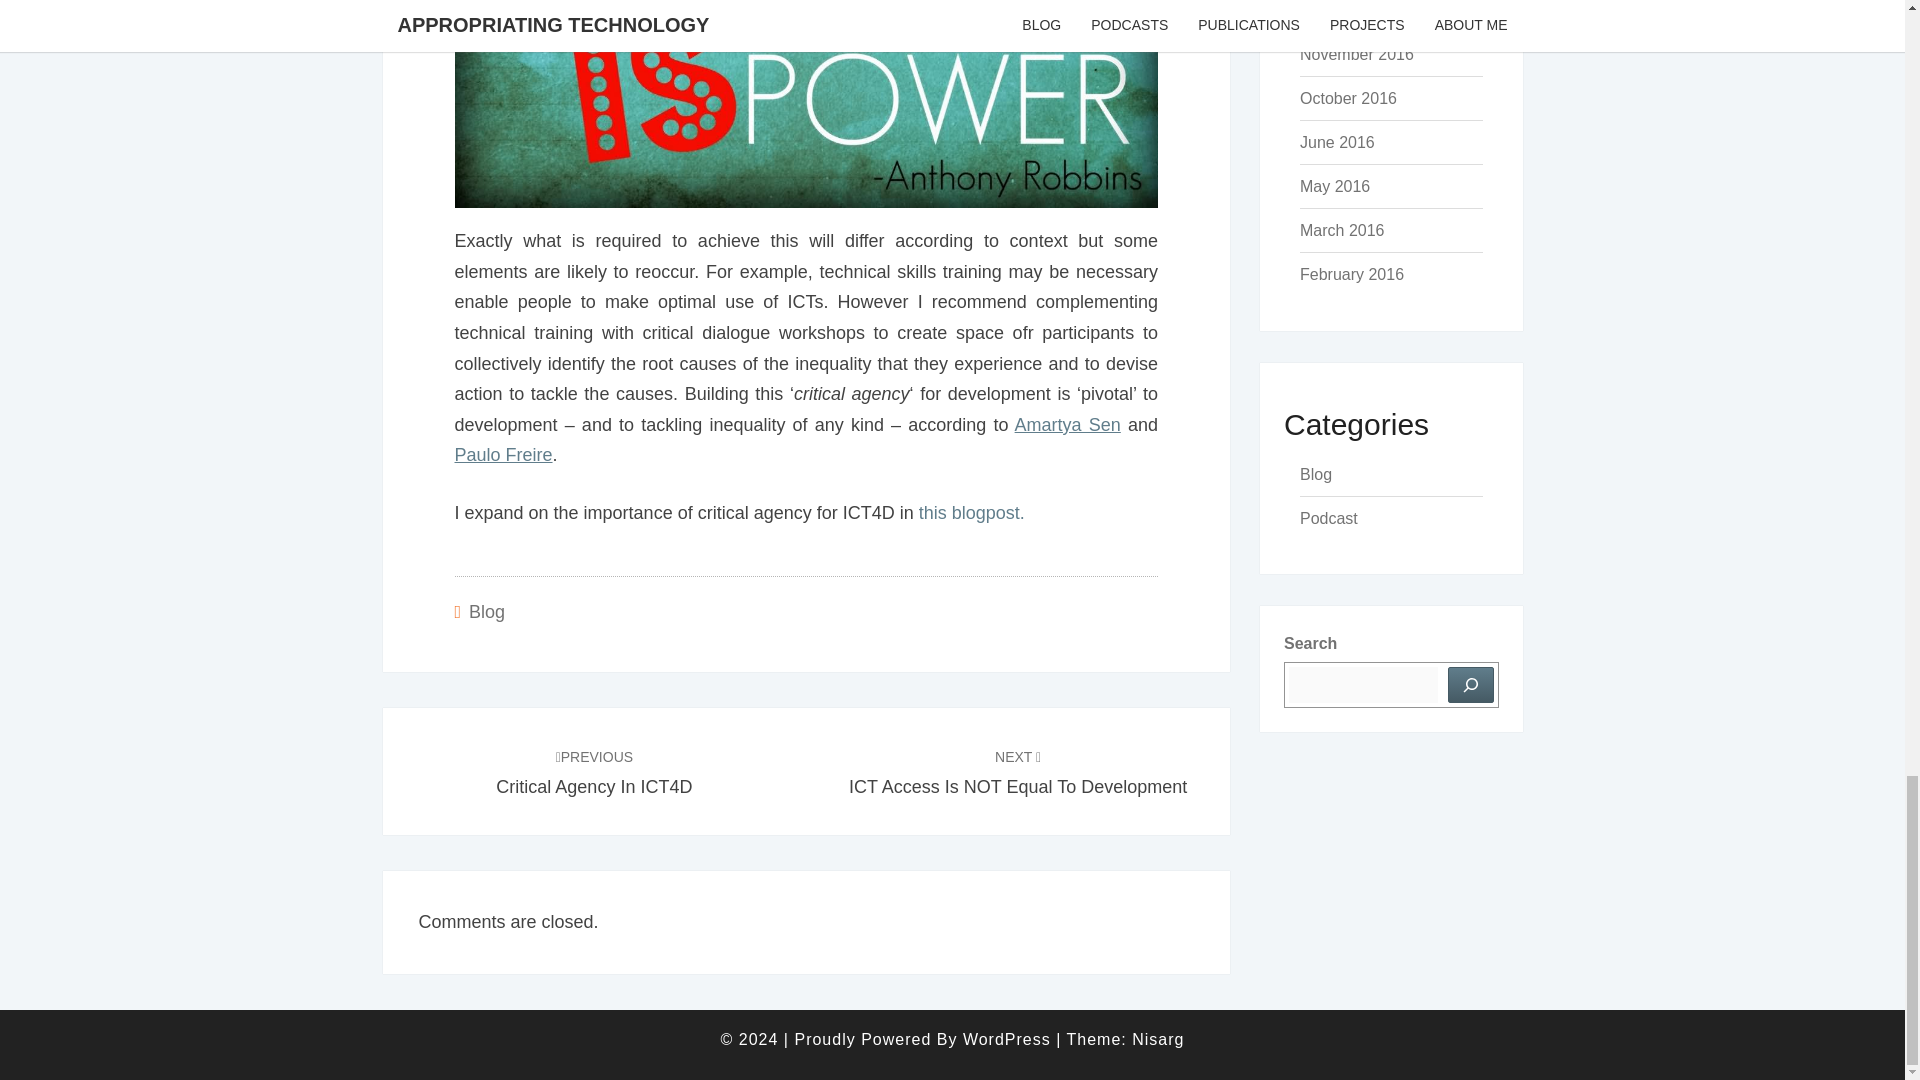  I want to click on this blogpost., so click(972, 512).